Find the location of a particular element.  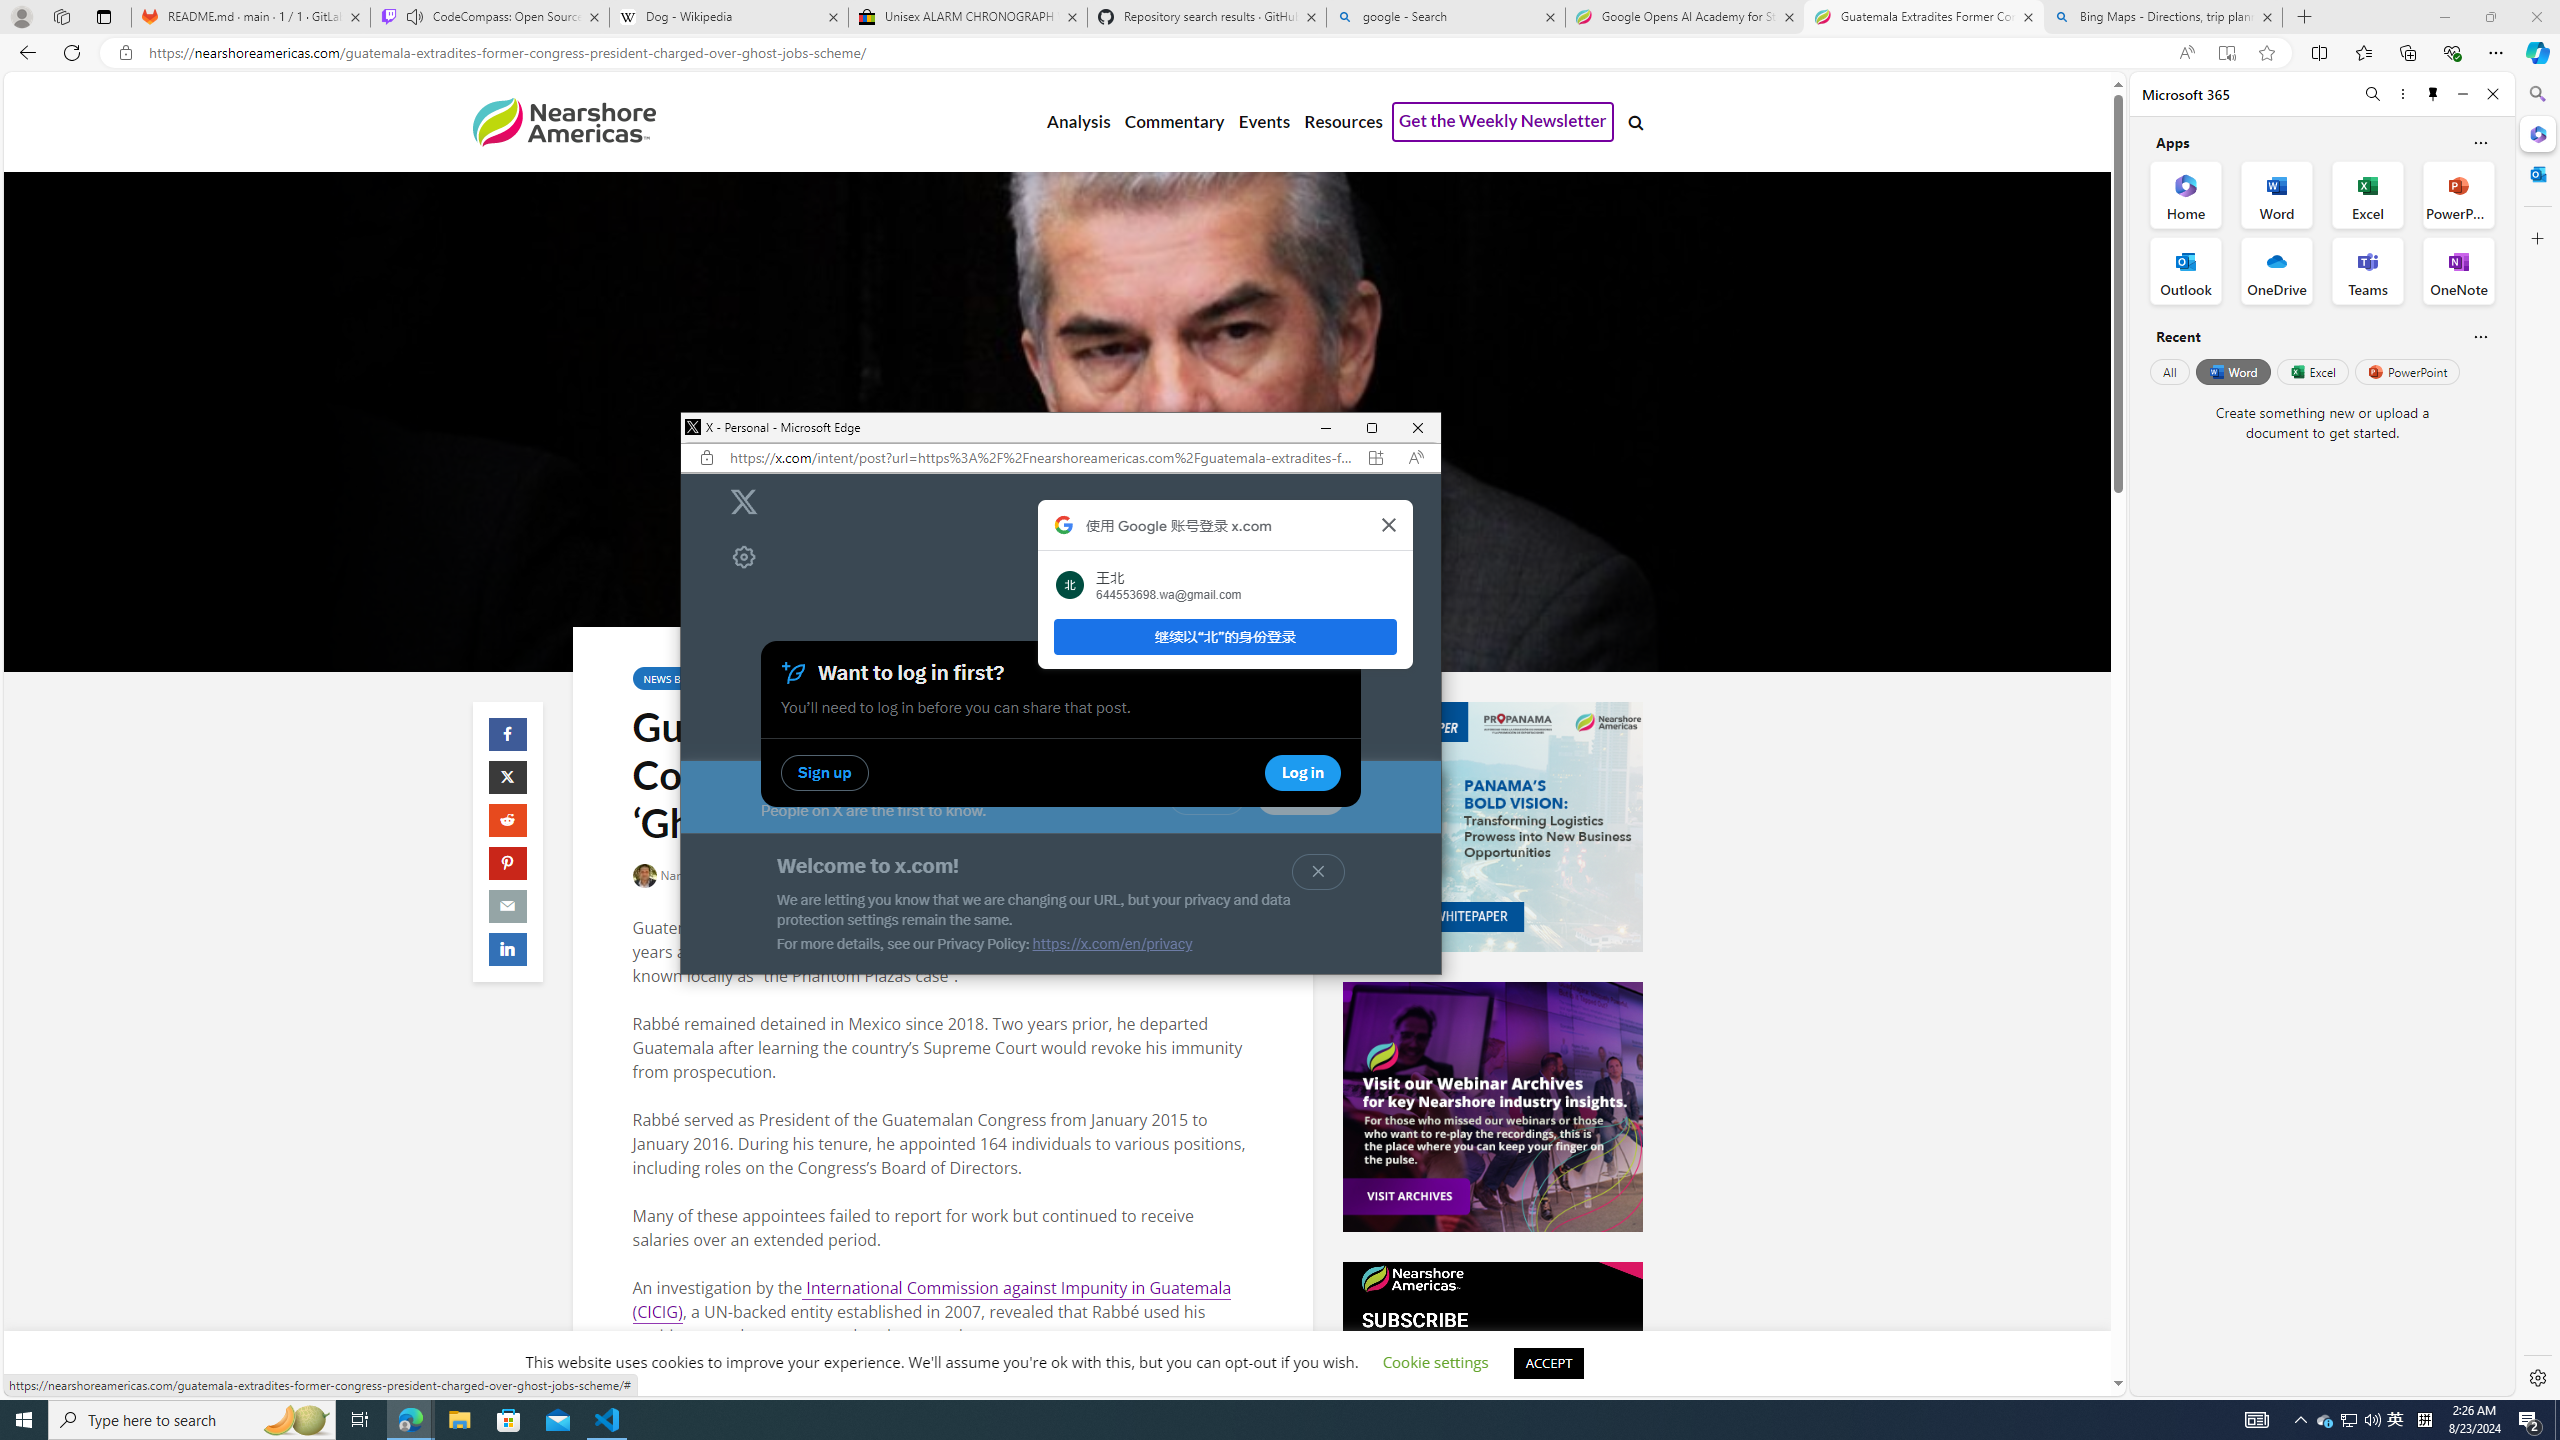

Class: Bz112c Bz112c-r9oPif is located at coordinates (1388, 524).